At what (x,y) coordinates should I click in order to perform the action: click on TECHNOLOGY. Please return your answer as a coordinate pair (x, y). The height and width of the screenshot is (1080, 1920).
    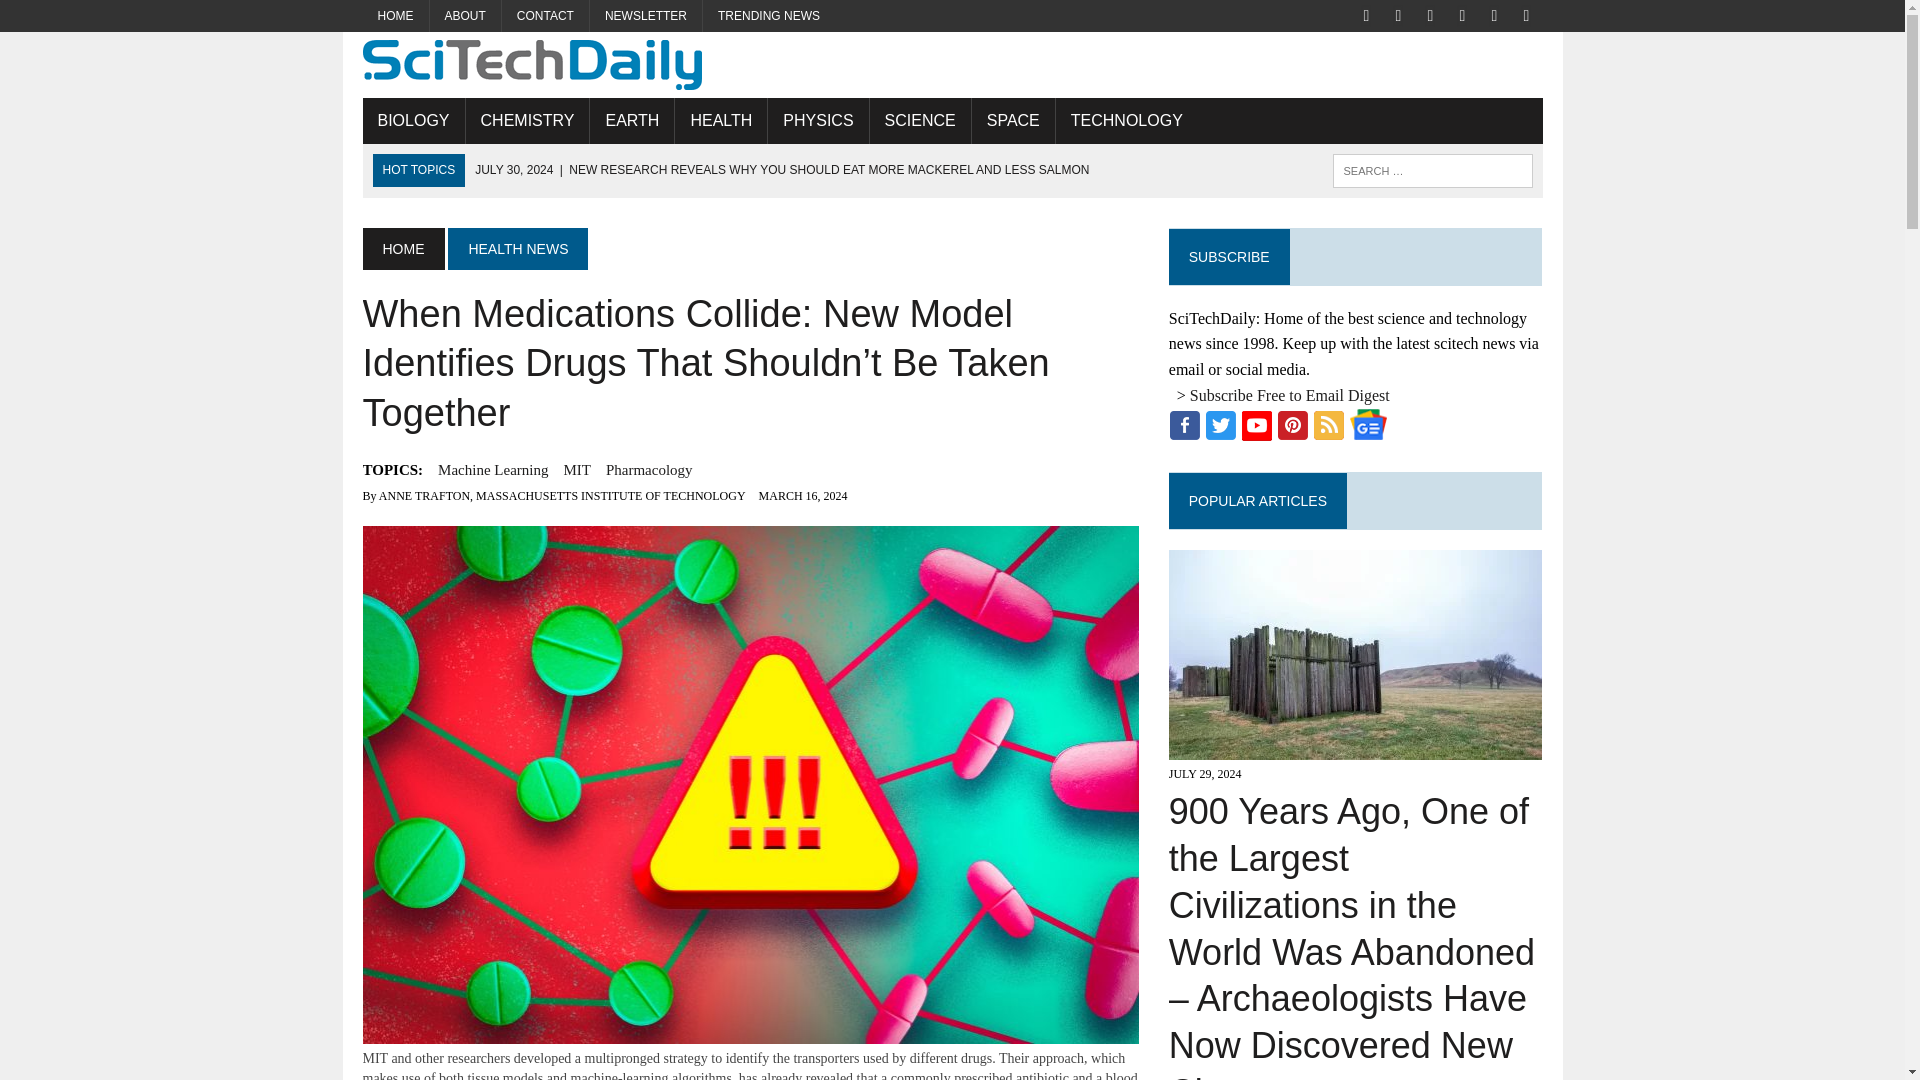
    Looking at the image, I should click on (1127, 120).